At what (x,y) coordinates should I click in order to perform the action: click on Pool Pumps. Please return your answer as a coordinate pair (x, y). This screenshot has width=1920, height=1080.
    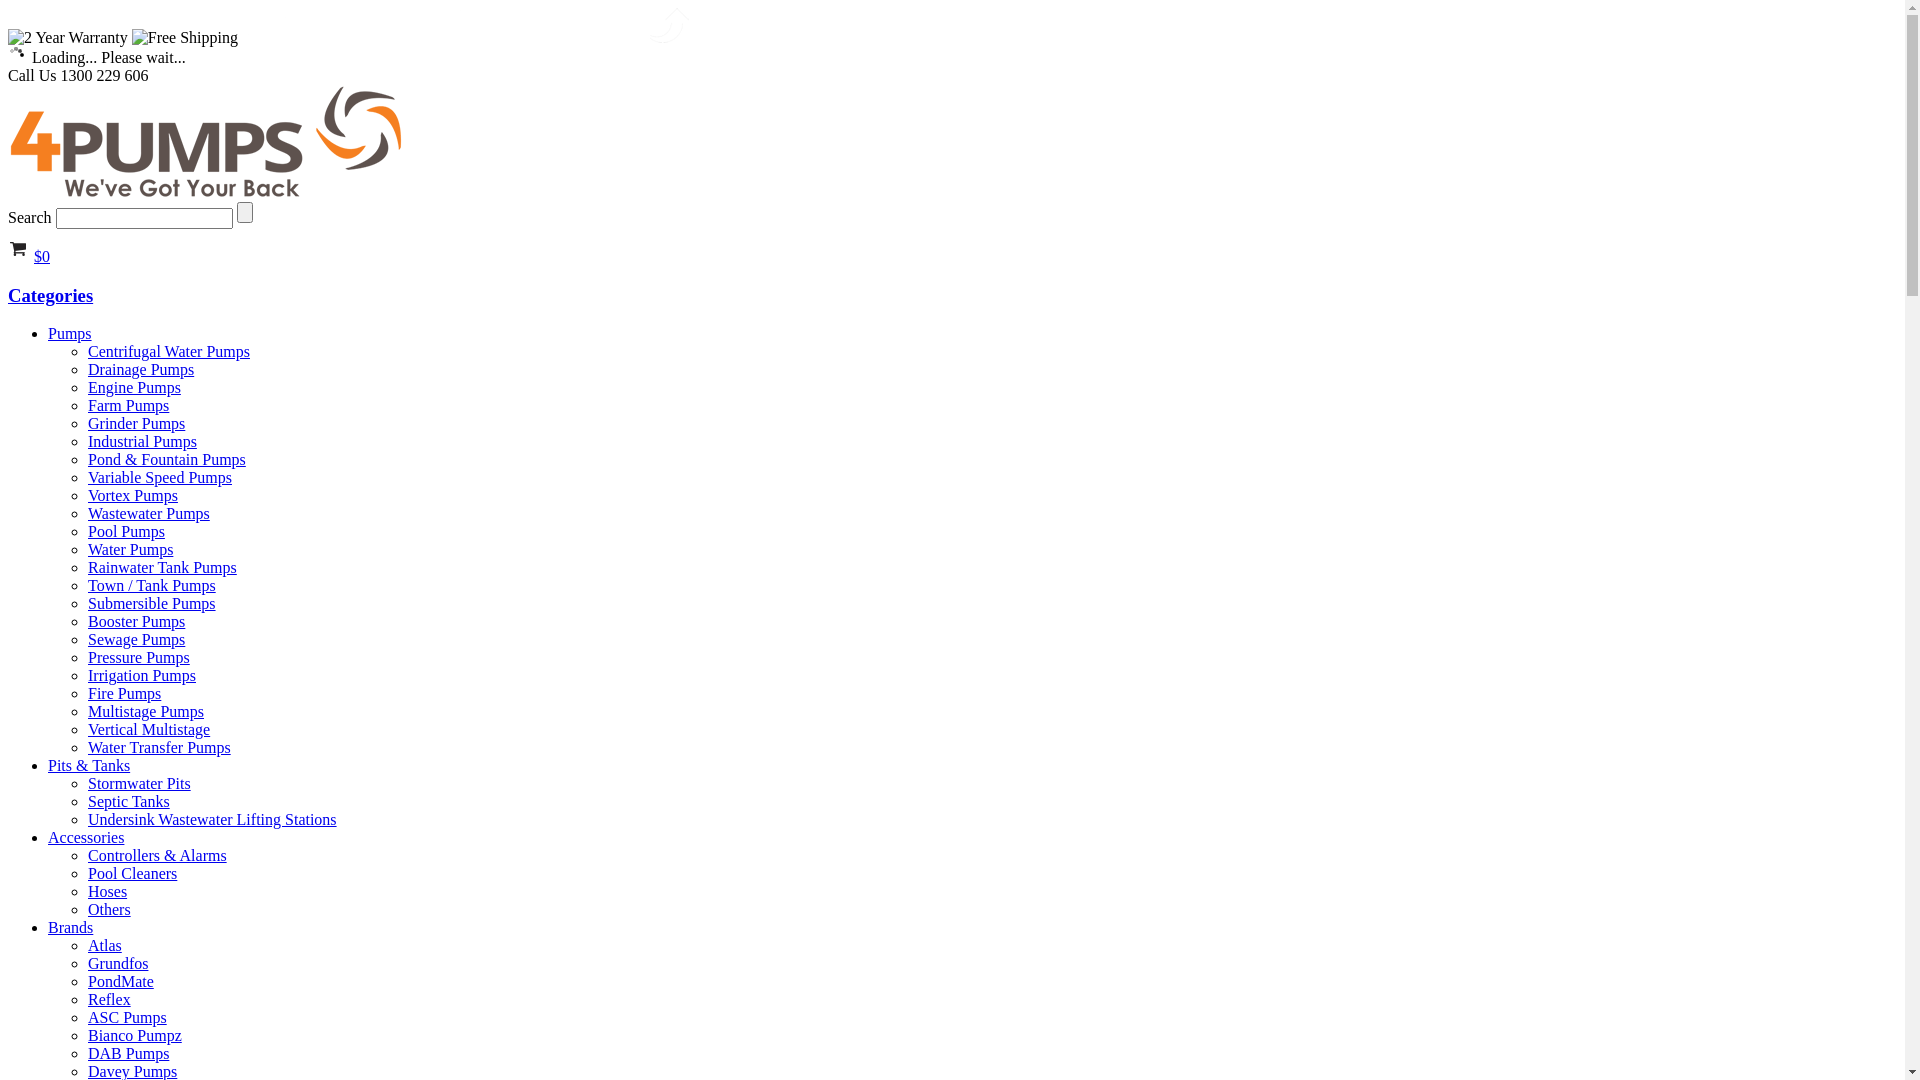
    Looking at the image, I should click on (126, 532).